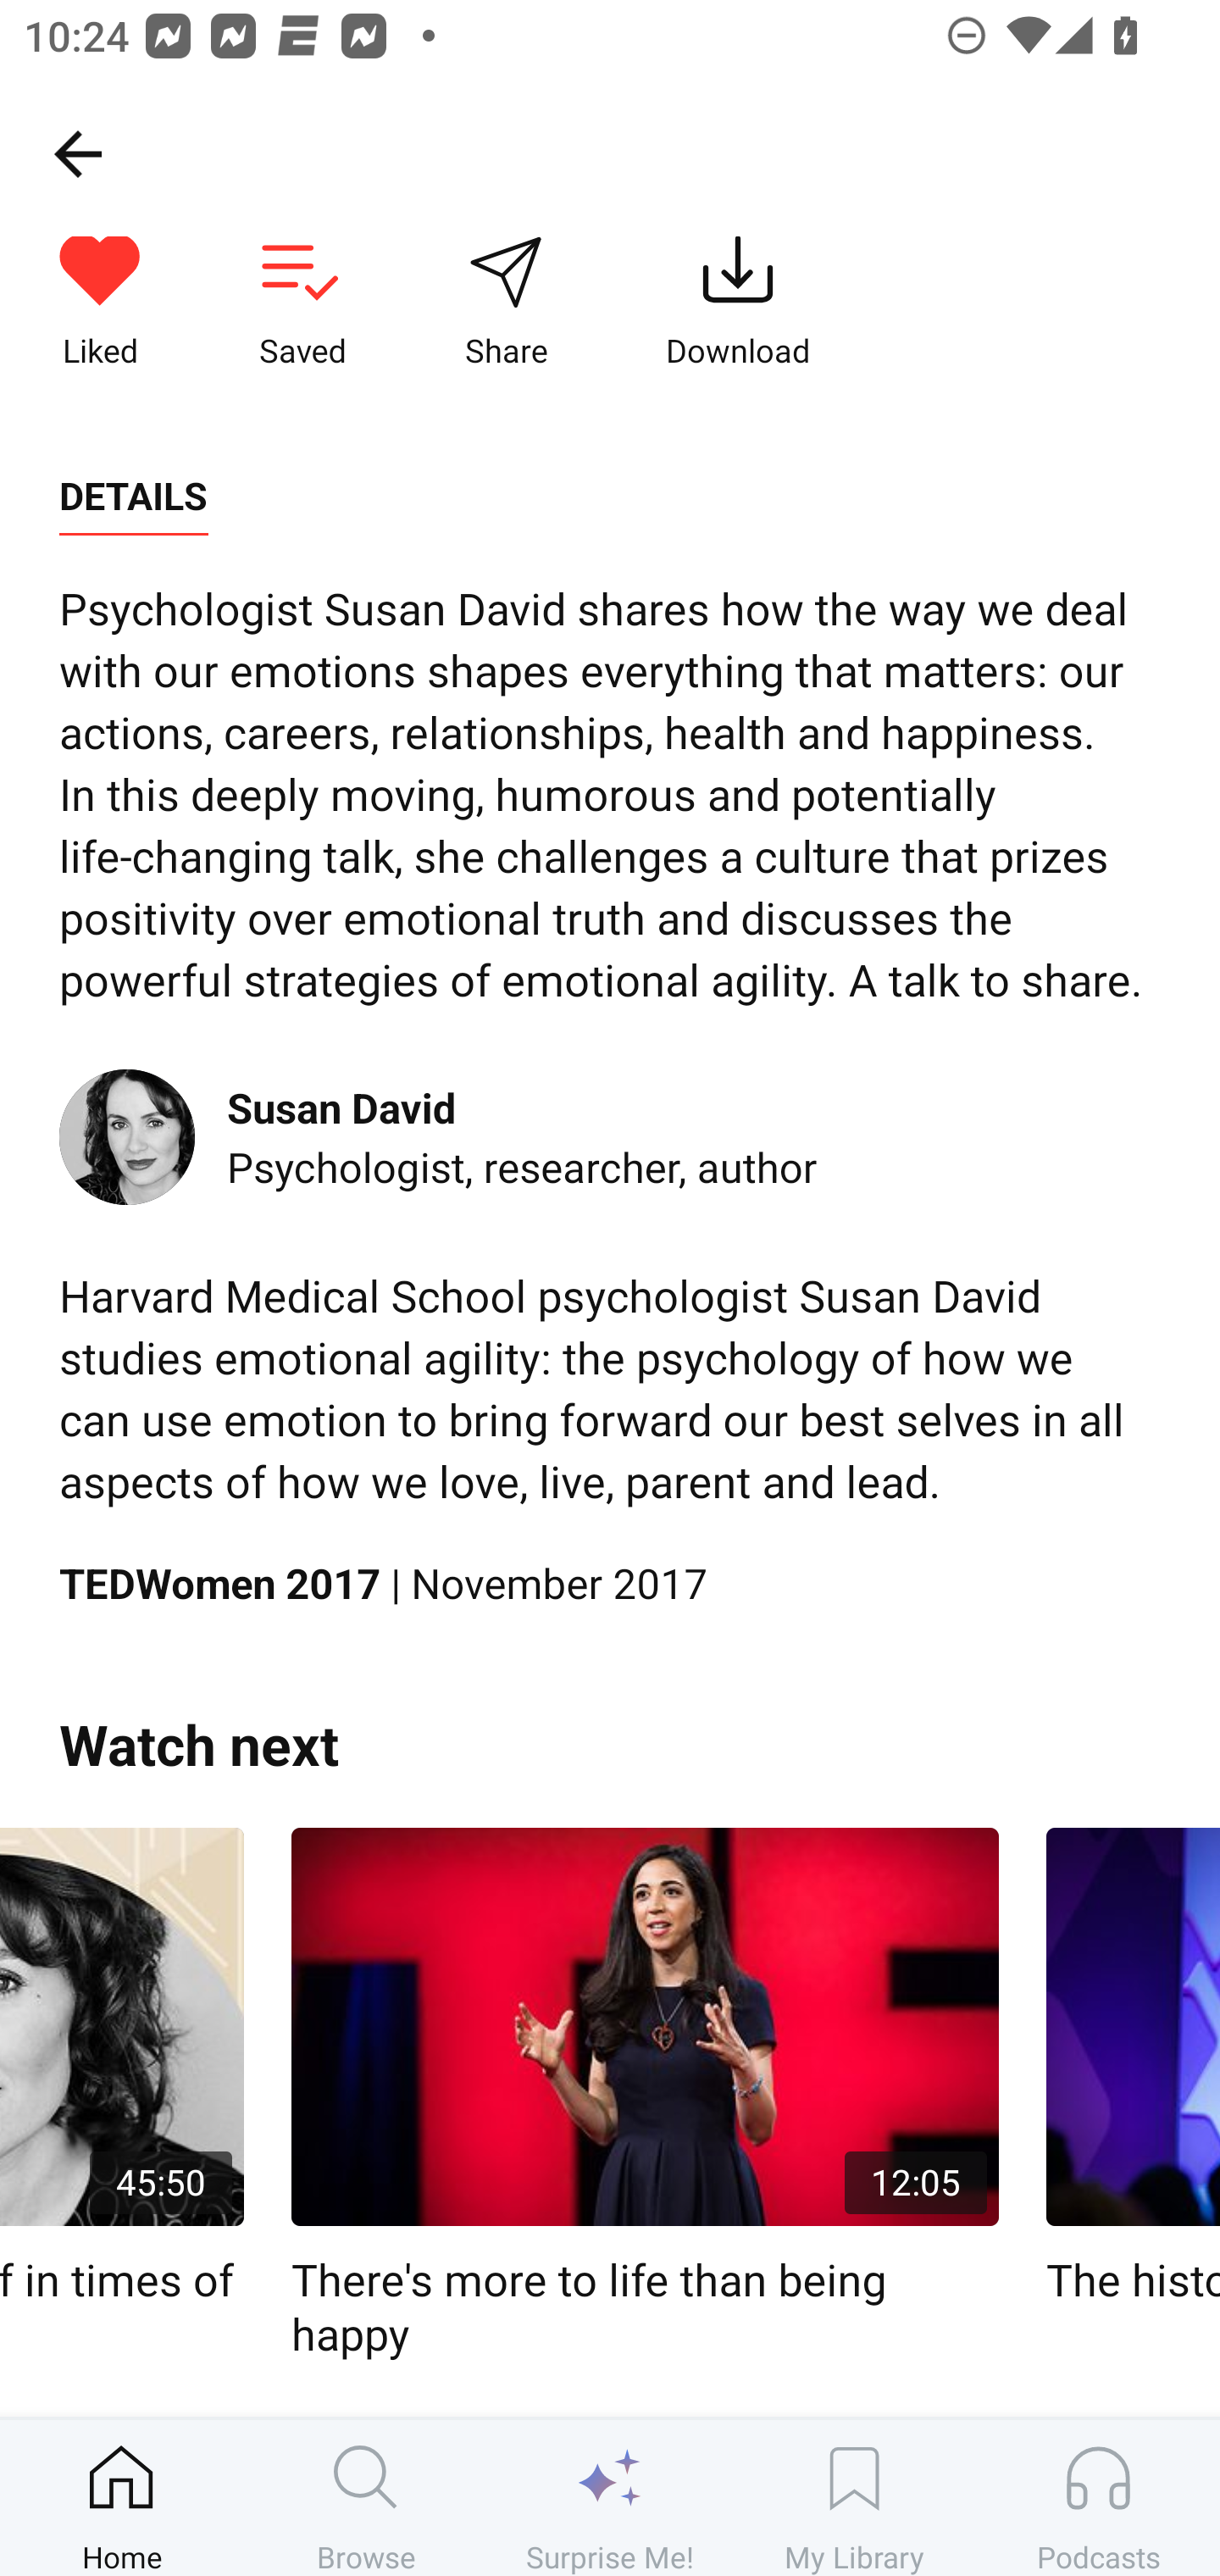  Describe the element at coordinates (77, 153) in the screenshot. I see `Home, back` at that location.